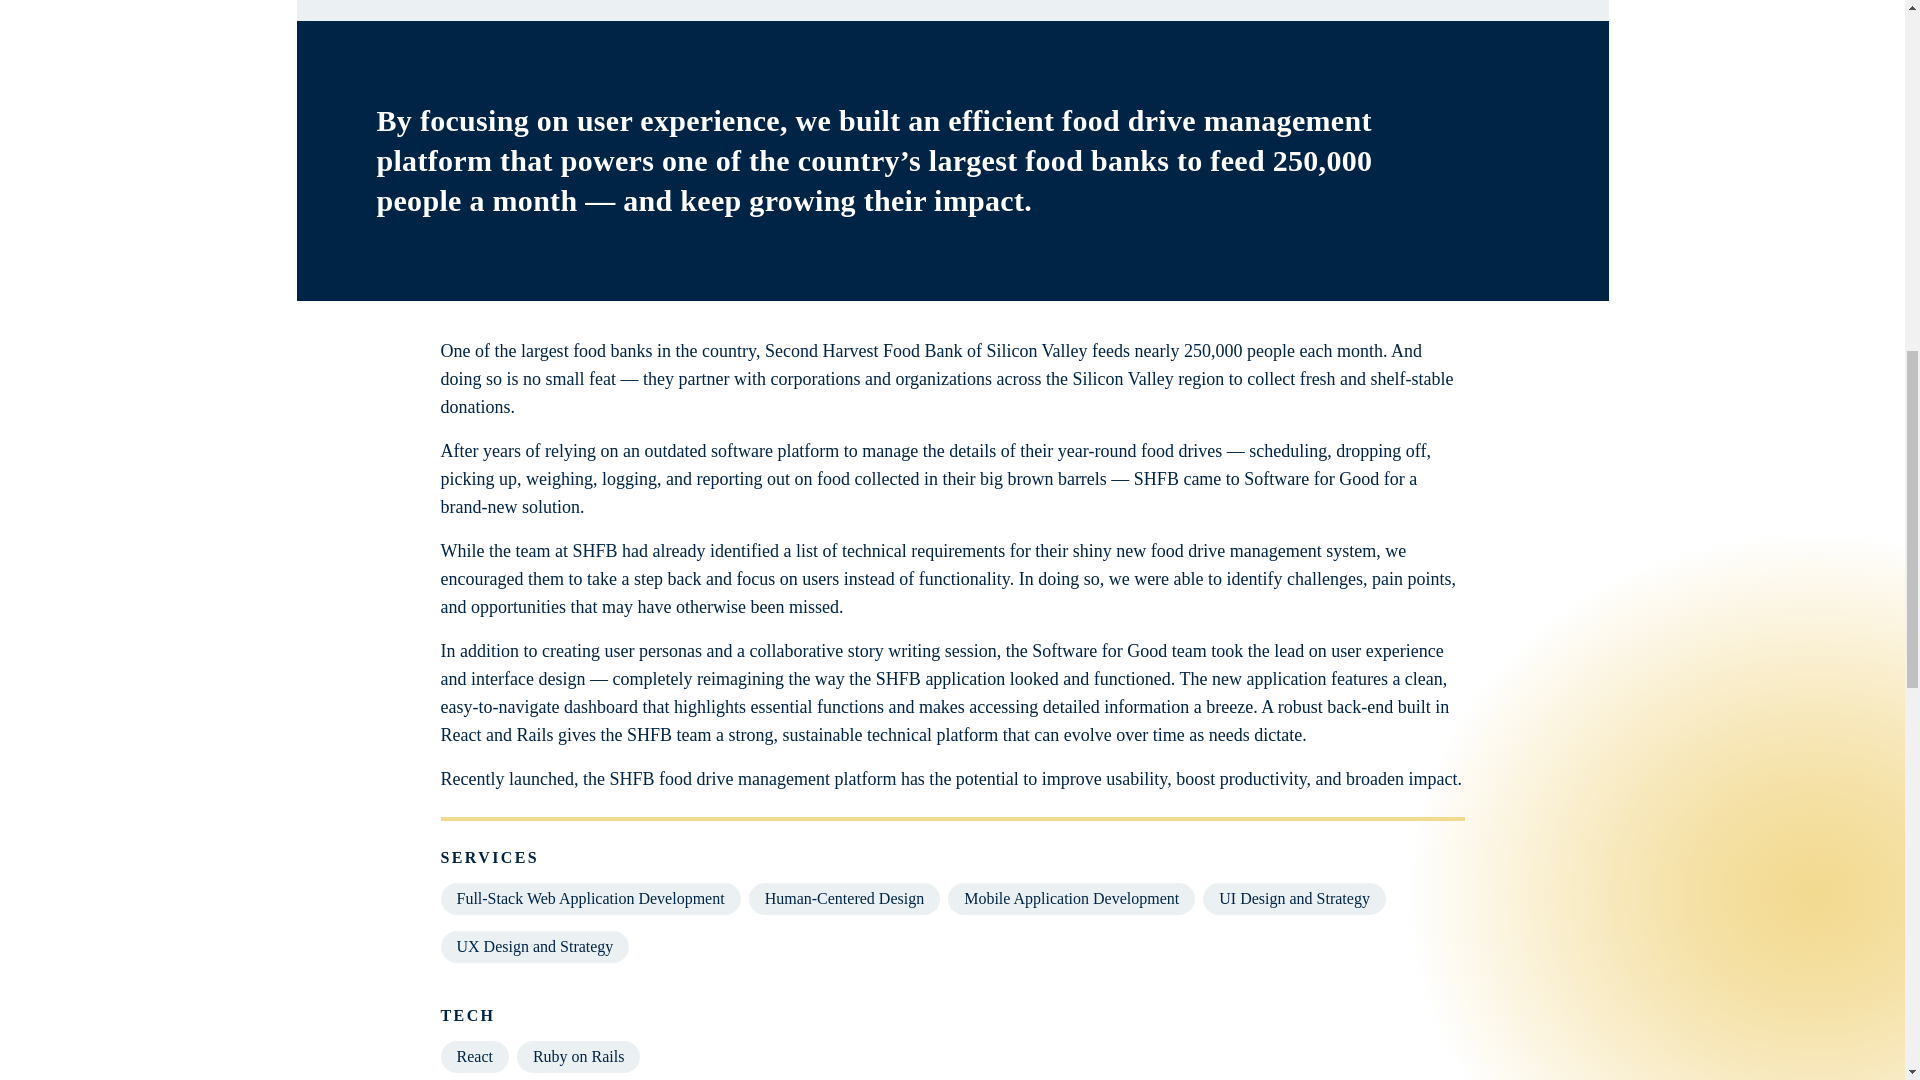 This screenshot has width=1920, height=1080. Describe the element at coordinates (534, 946) in the screenshot. I see `UX Design and Strategy` at that location.